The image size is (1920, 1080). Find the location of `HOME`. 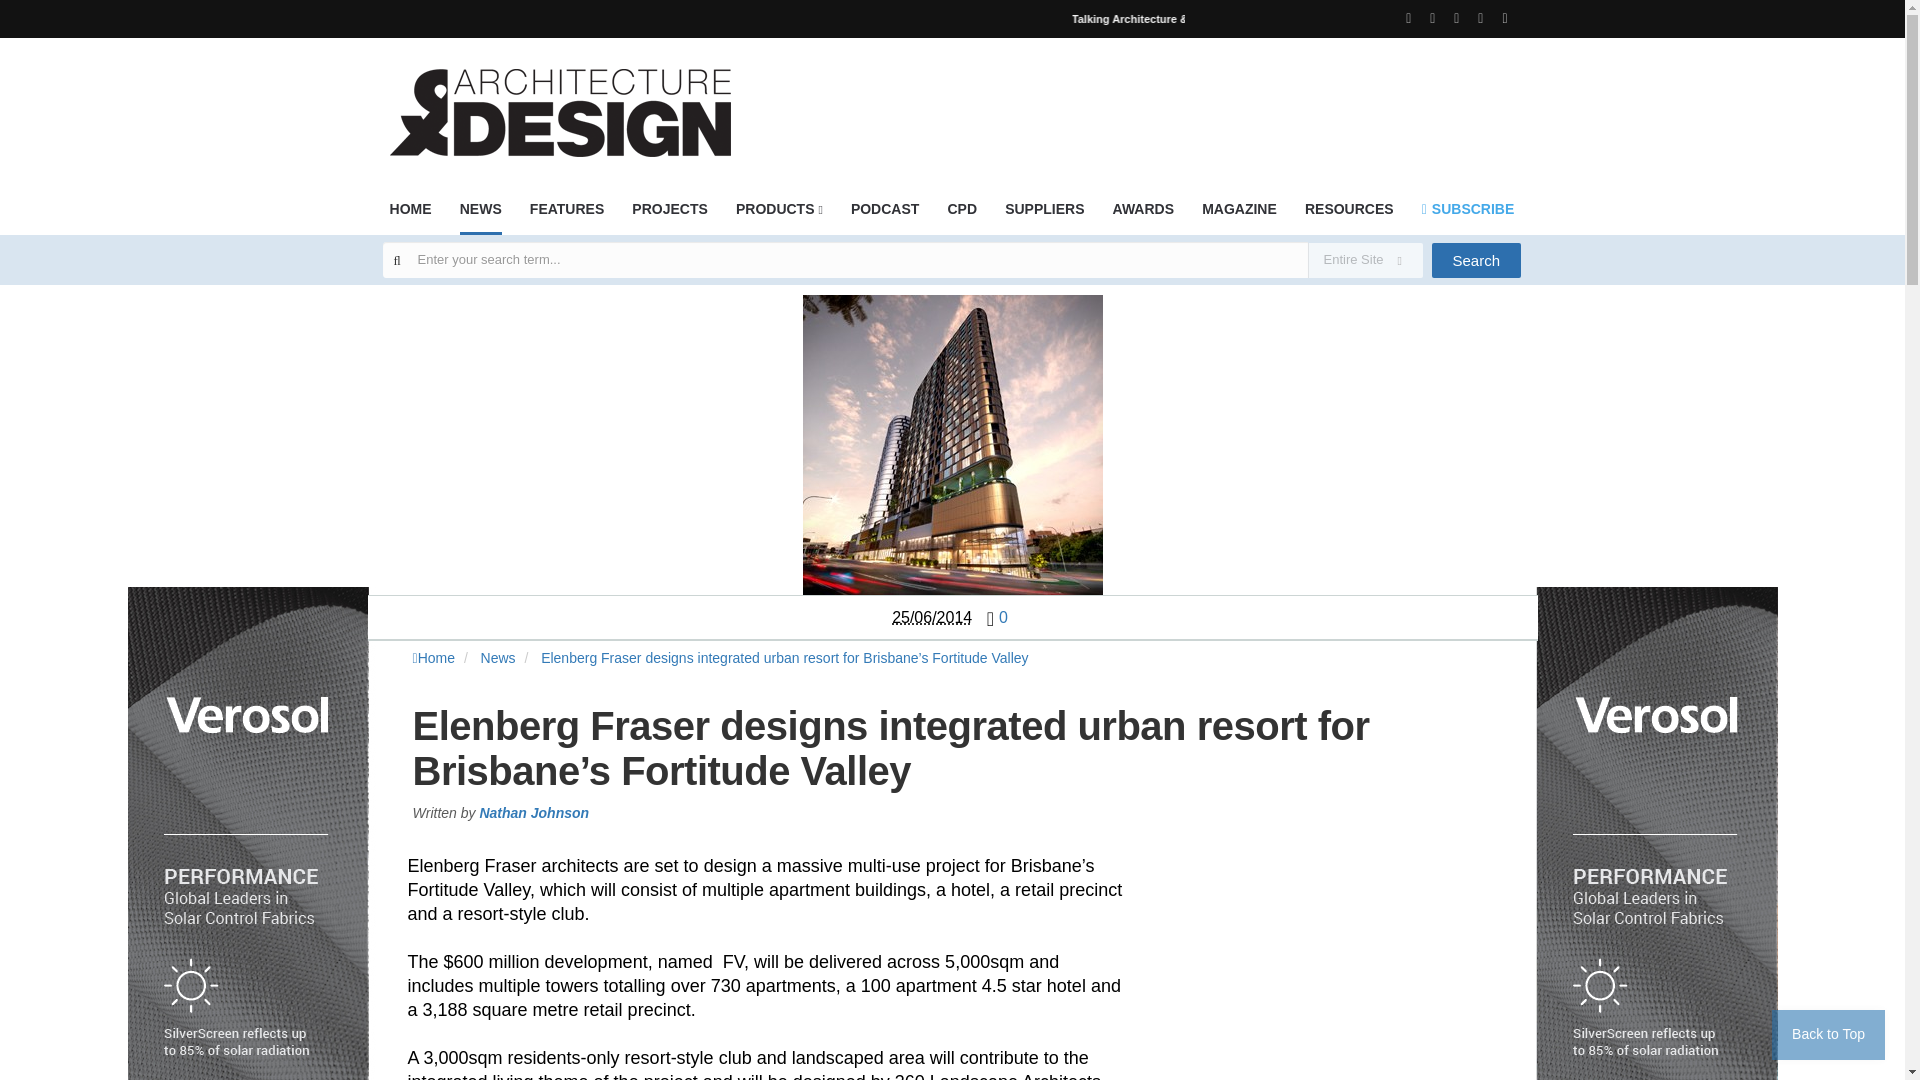

HOME is located at coordinates (410, 215).